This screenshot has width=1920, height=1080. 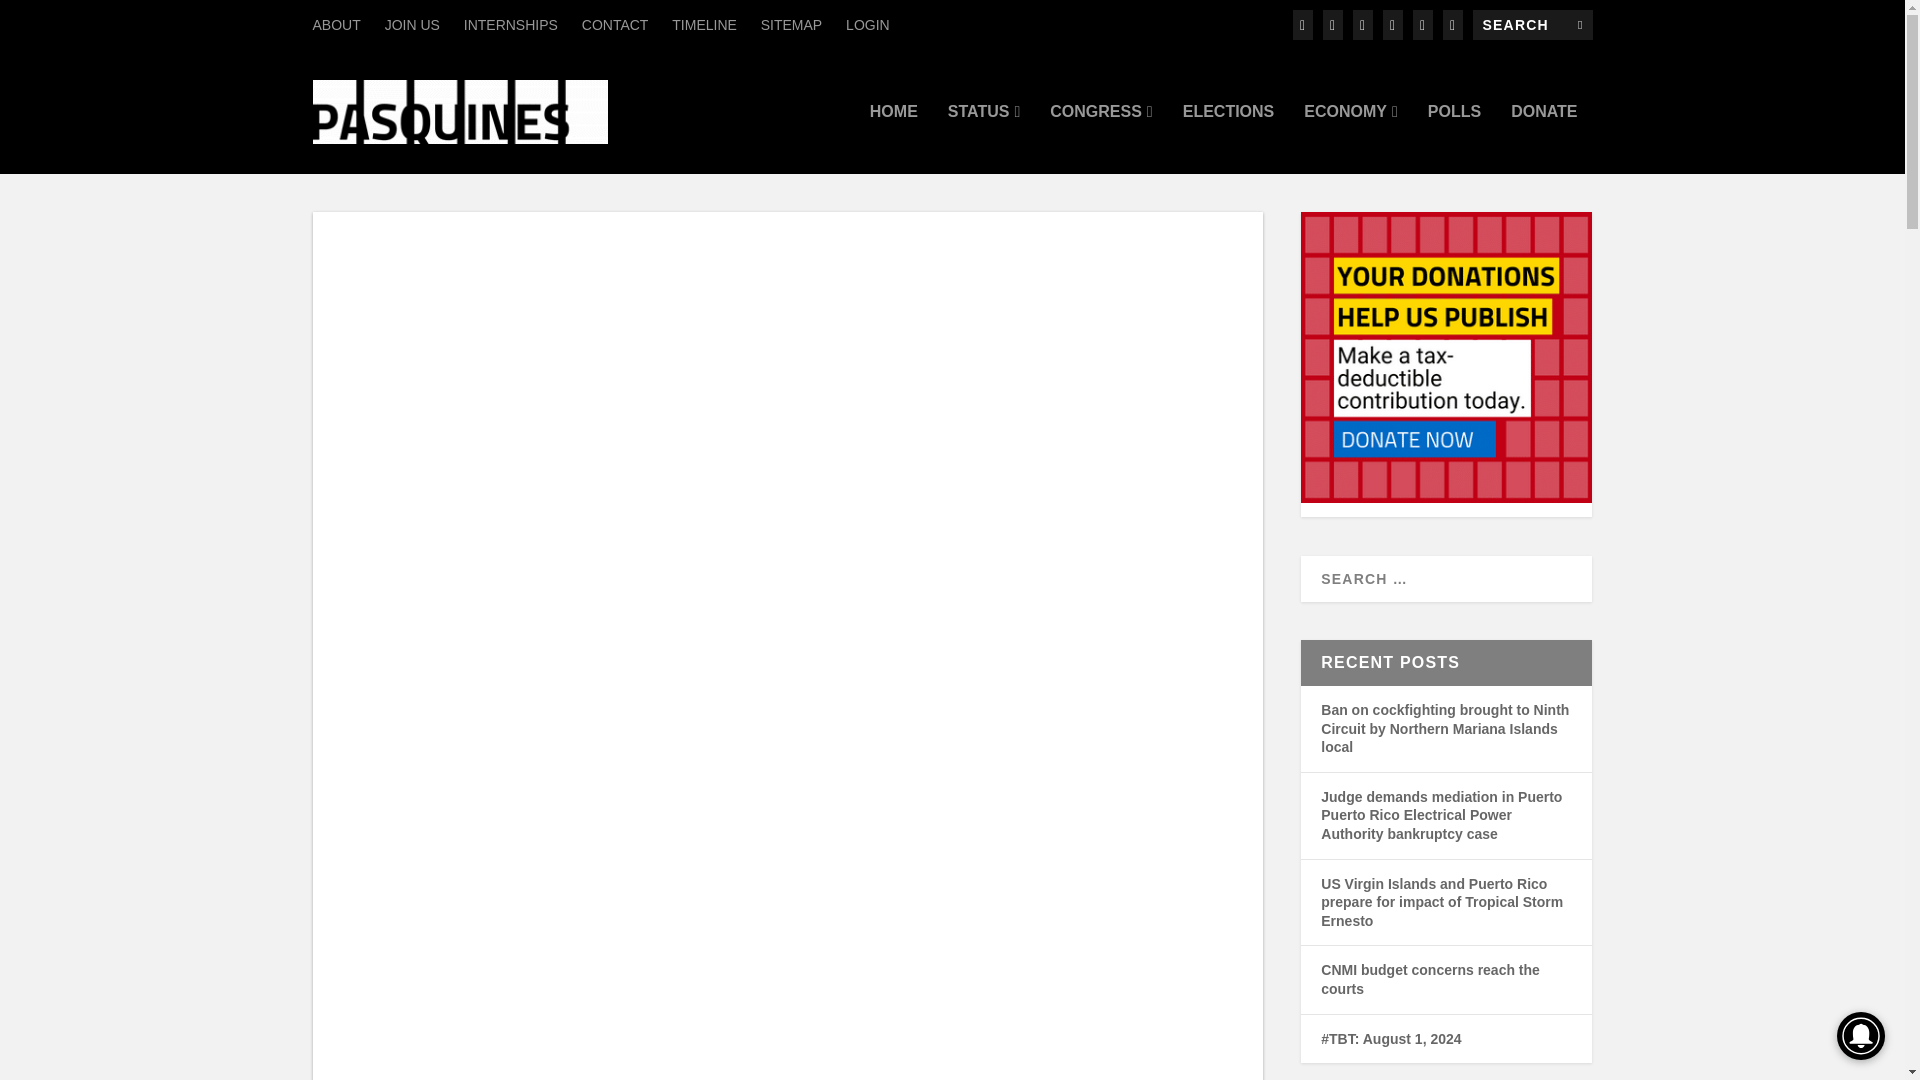 I want to click on INTERNSHIPS, so click(x=511, y=24).